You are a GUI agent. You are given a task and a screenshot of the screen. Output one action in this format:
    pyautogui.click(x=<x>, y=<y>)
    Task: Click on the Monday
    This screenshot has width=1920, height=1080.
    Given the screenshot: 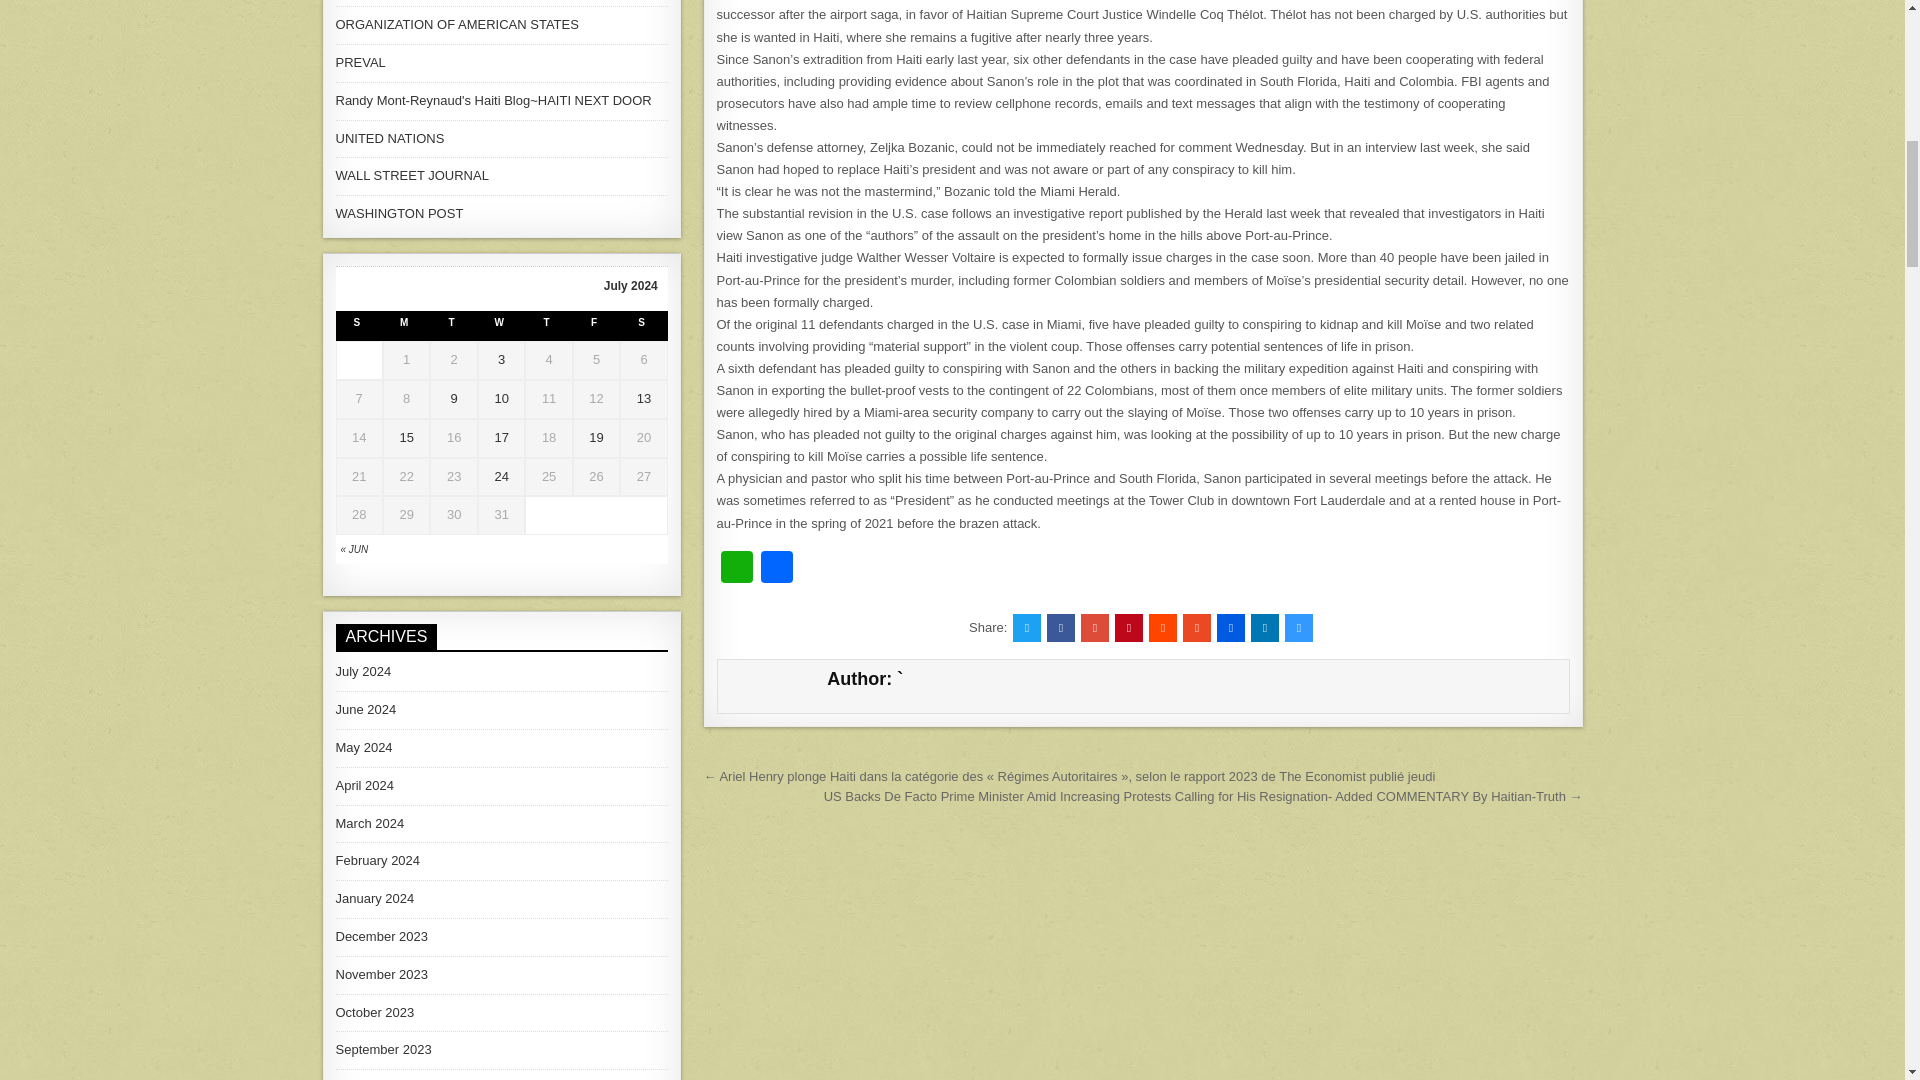 What is the action you would take?
    pyautogui.click(x=406, y=326)
    